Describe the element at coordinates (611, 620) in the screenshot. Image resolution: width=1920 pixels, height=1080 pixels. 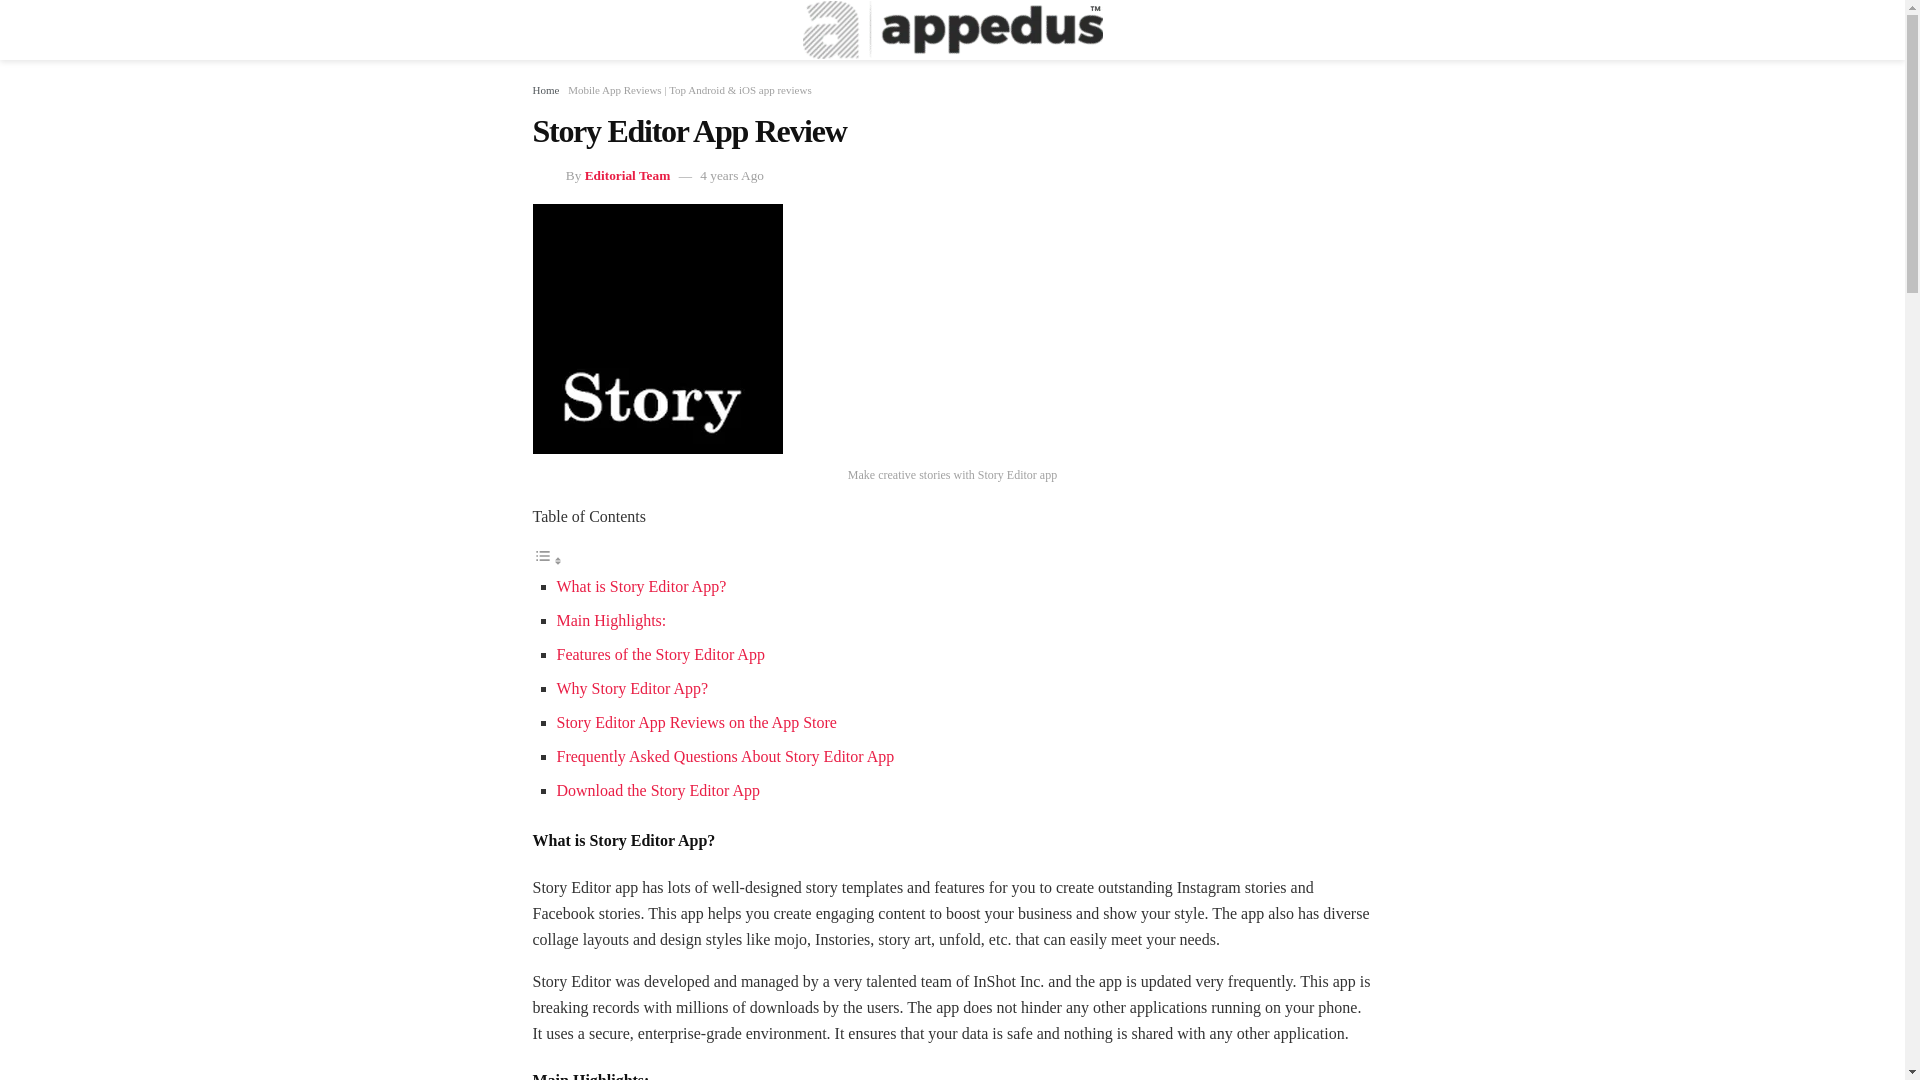
I see `Main Highlights:` at that location.